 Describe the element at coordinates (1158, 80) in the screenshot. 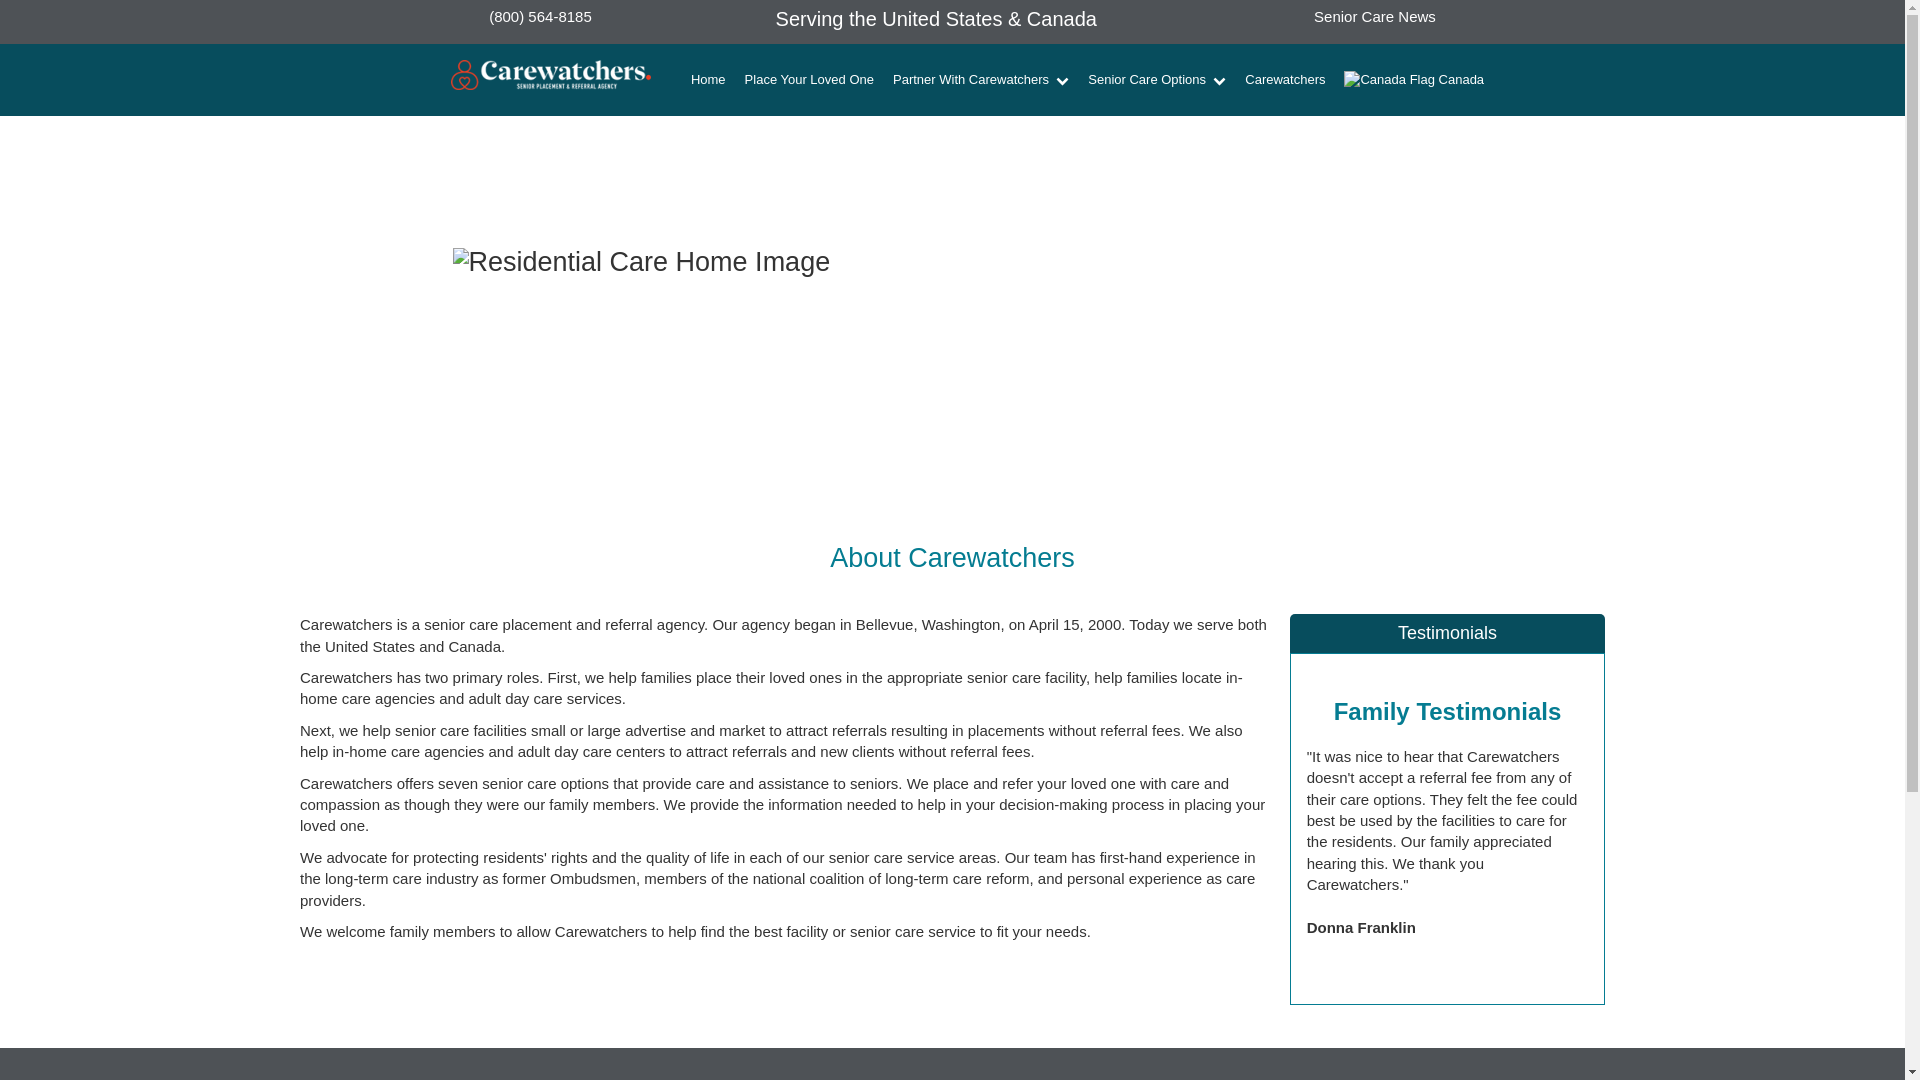

I see `Senior Care Options ` at that location.